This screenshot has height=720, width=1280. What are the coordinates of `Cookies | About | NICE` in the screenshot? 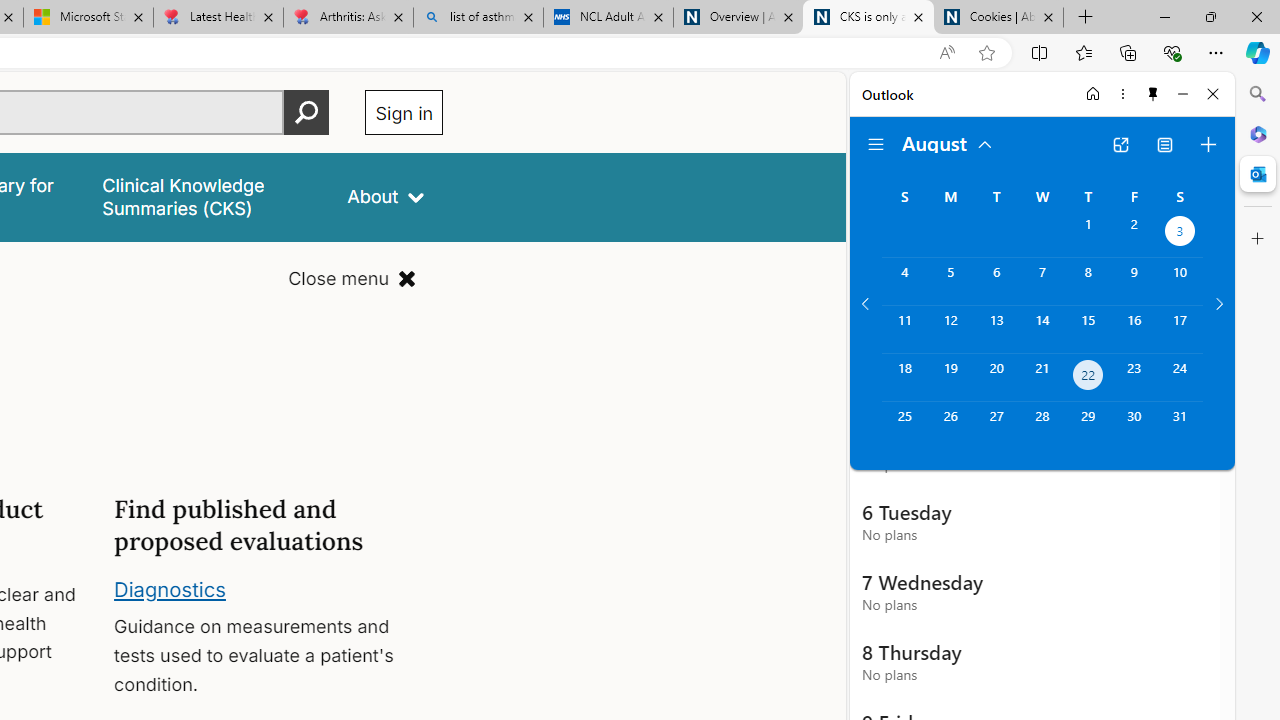 It's located at (998, 18).